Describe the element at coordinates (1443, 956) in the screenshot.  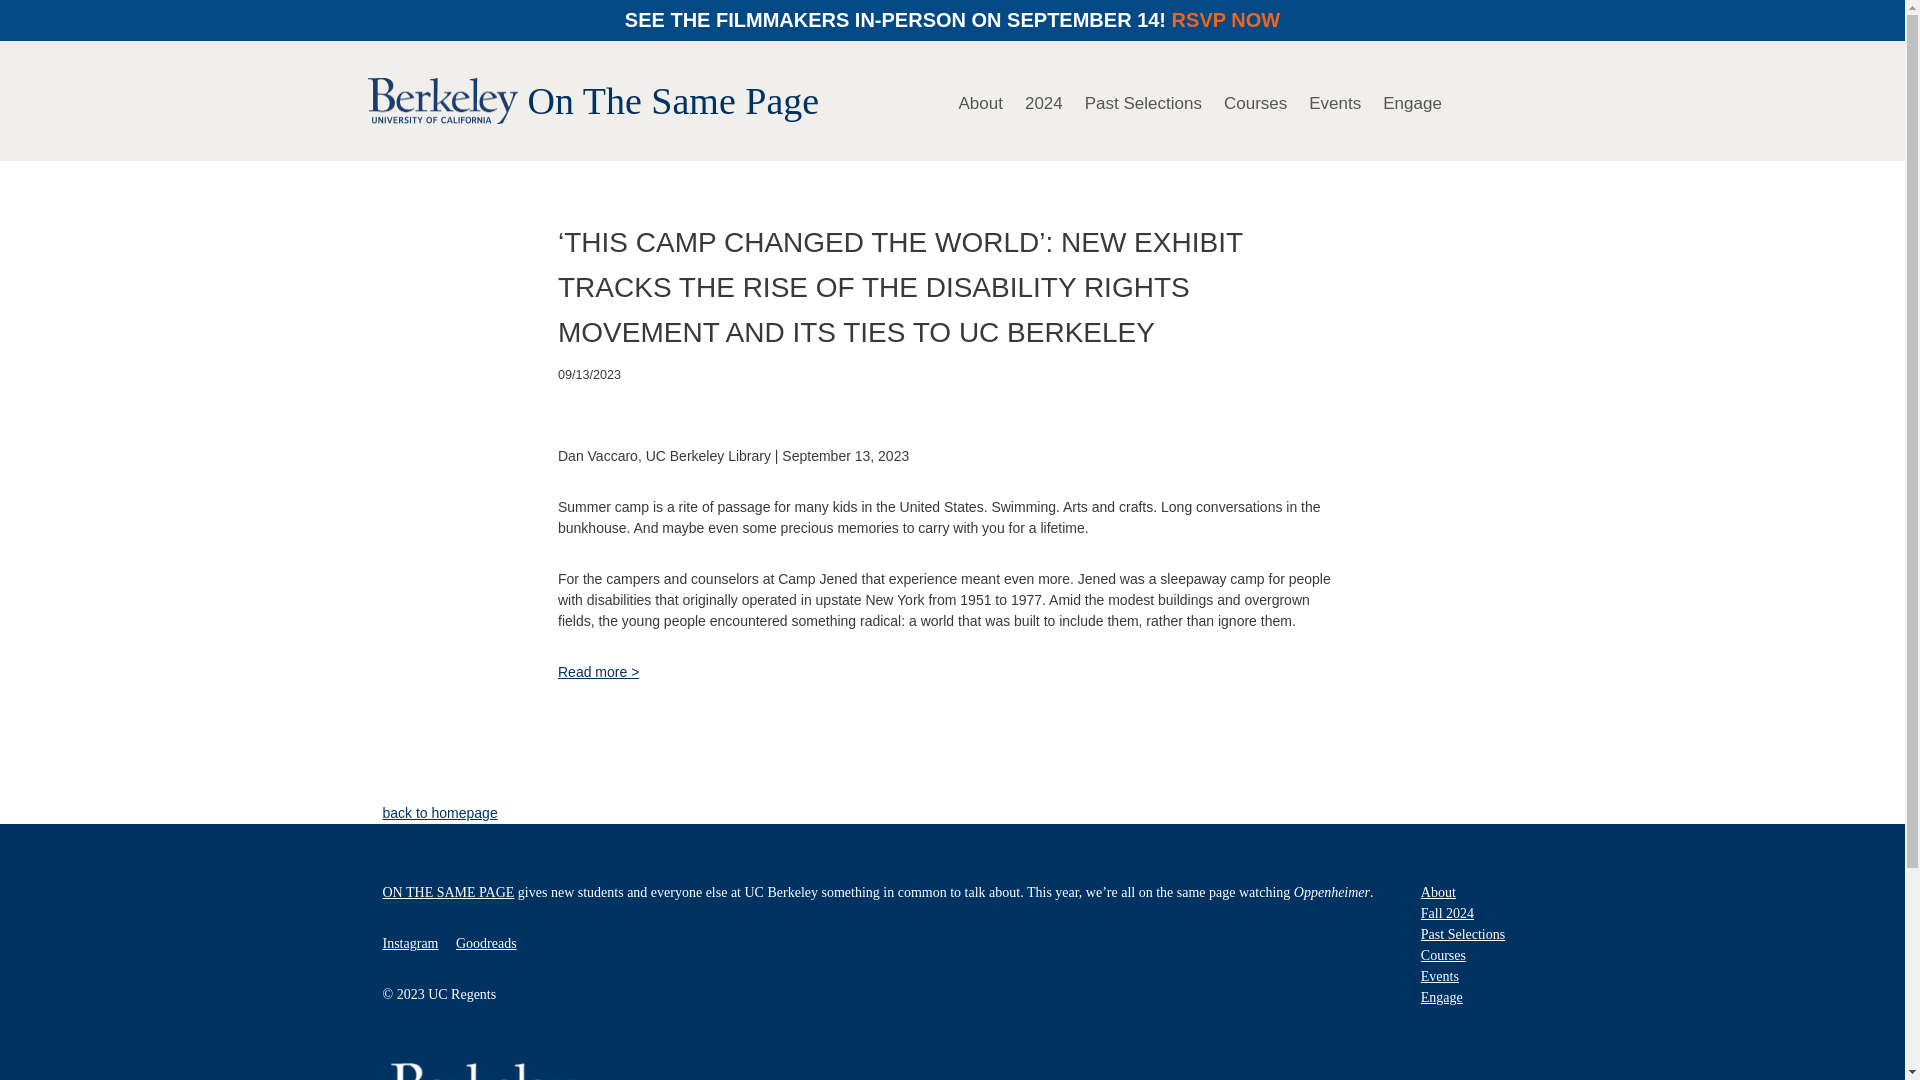
I see `Courses` at that location.